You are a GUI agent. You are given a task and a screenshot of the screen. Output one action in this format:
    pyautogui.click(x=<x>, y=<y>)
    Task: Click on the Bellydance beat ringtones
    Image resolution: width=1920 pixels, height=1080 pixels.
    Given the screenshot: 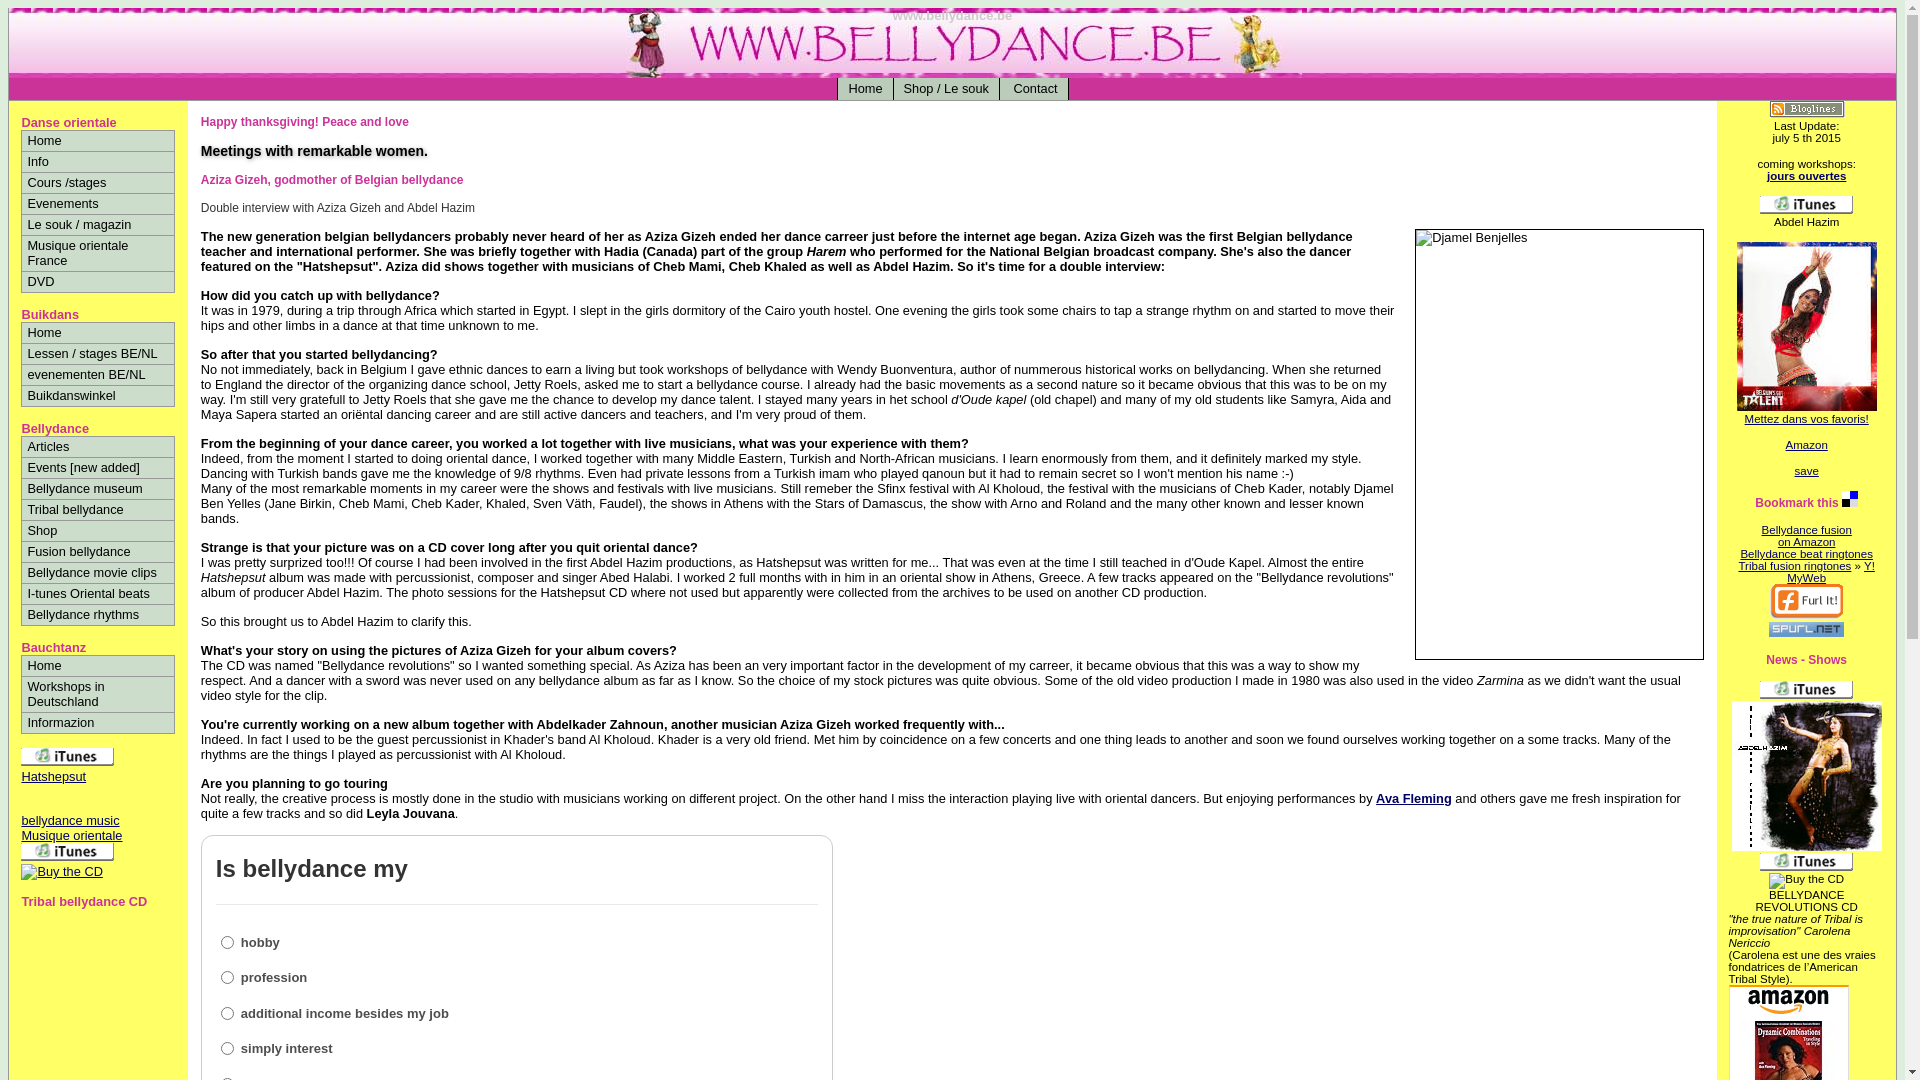 What is the action you would take?
    pyautogui.click(x=1806, y=554)
    